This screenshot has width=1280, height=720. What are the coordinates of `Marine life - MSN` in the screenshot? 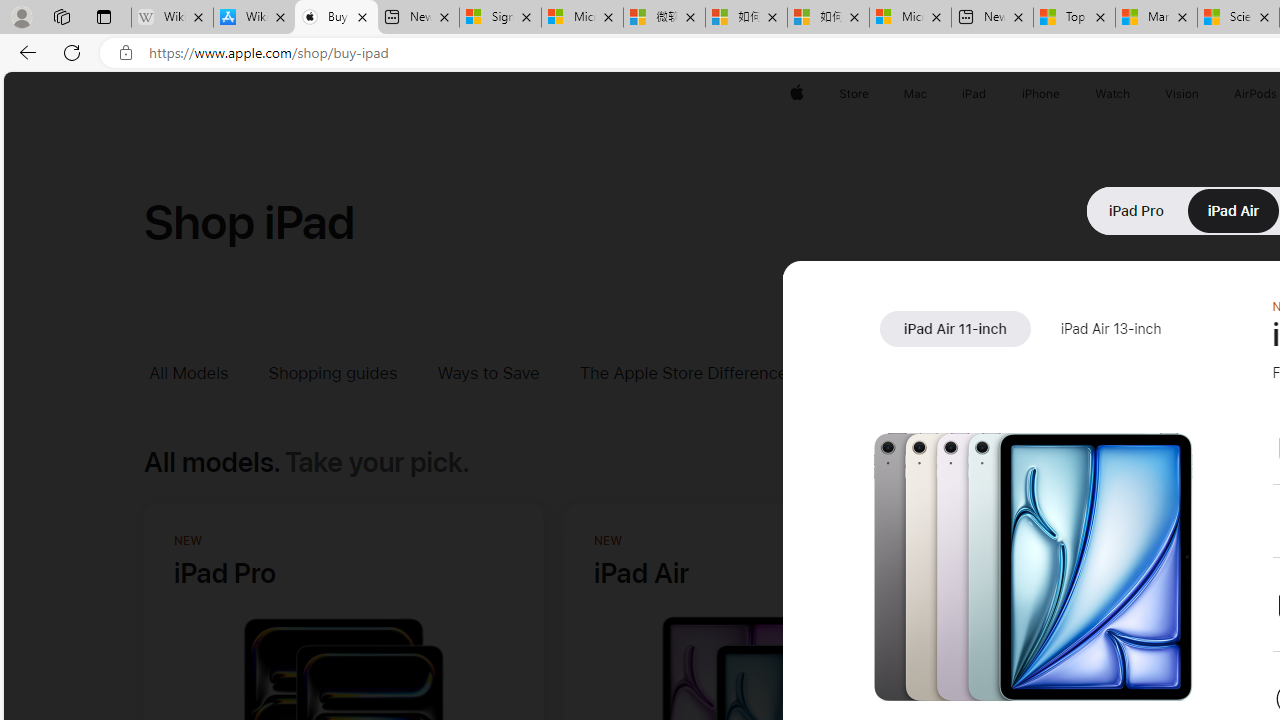 It's located at (1156, 18).